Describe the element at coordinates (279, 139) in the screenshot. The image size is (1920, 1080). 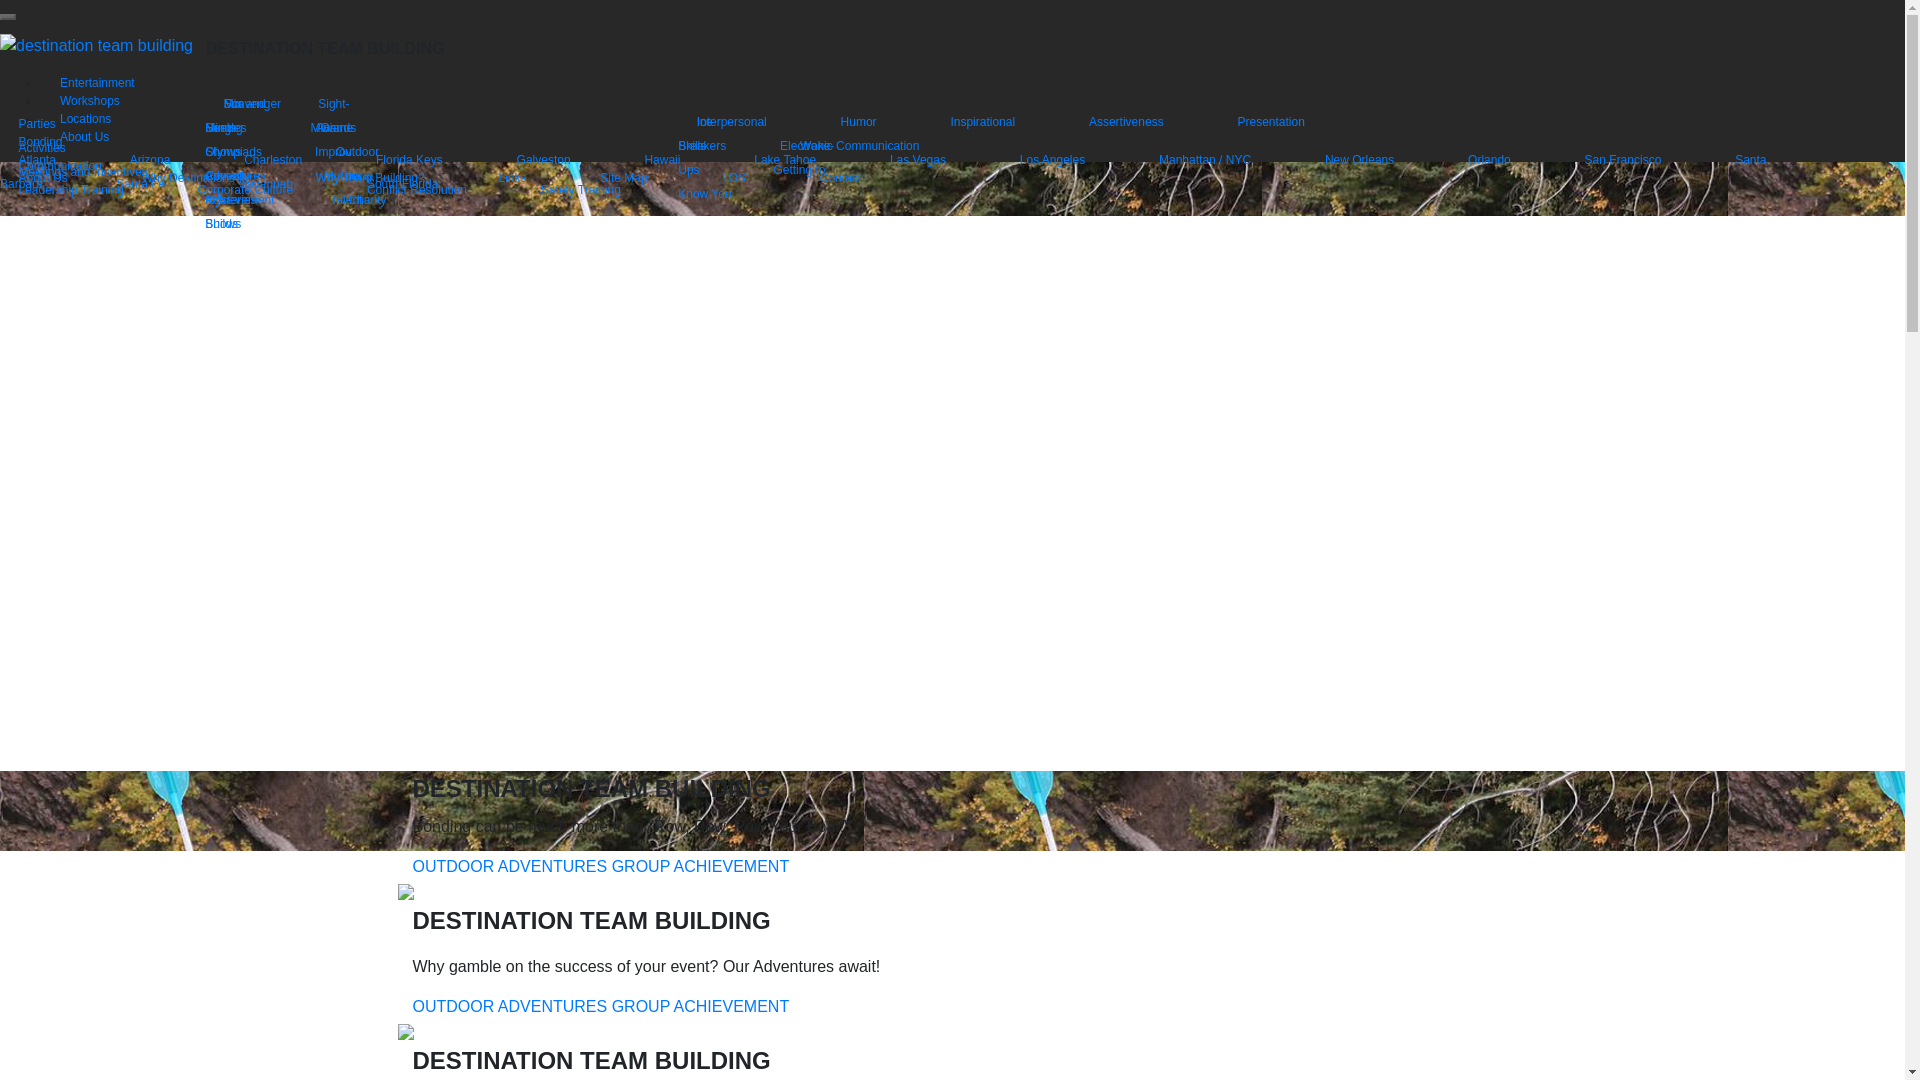
I see `Game Shows` at that location.